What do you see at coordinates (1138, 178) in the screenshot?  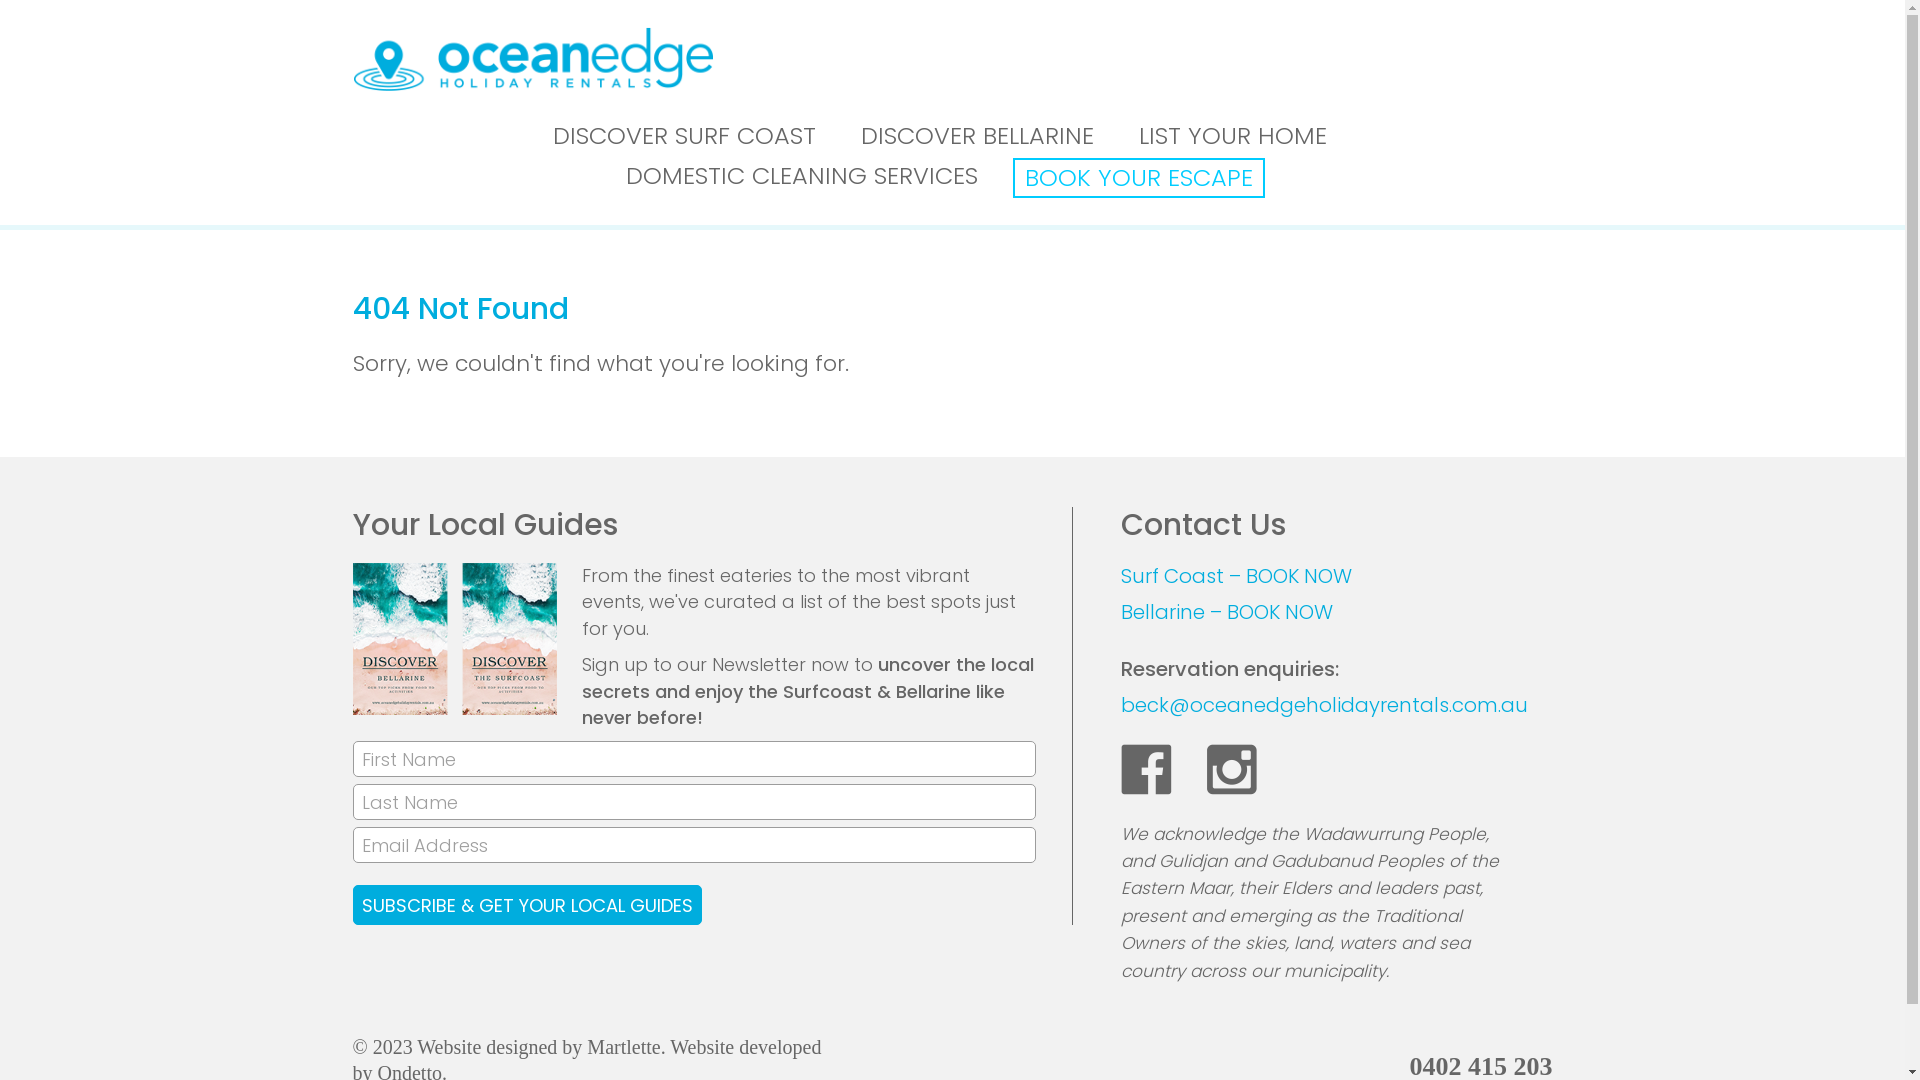 I see `BOOK YOUR ESCAPE` at bounding box center [1138, 178].